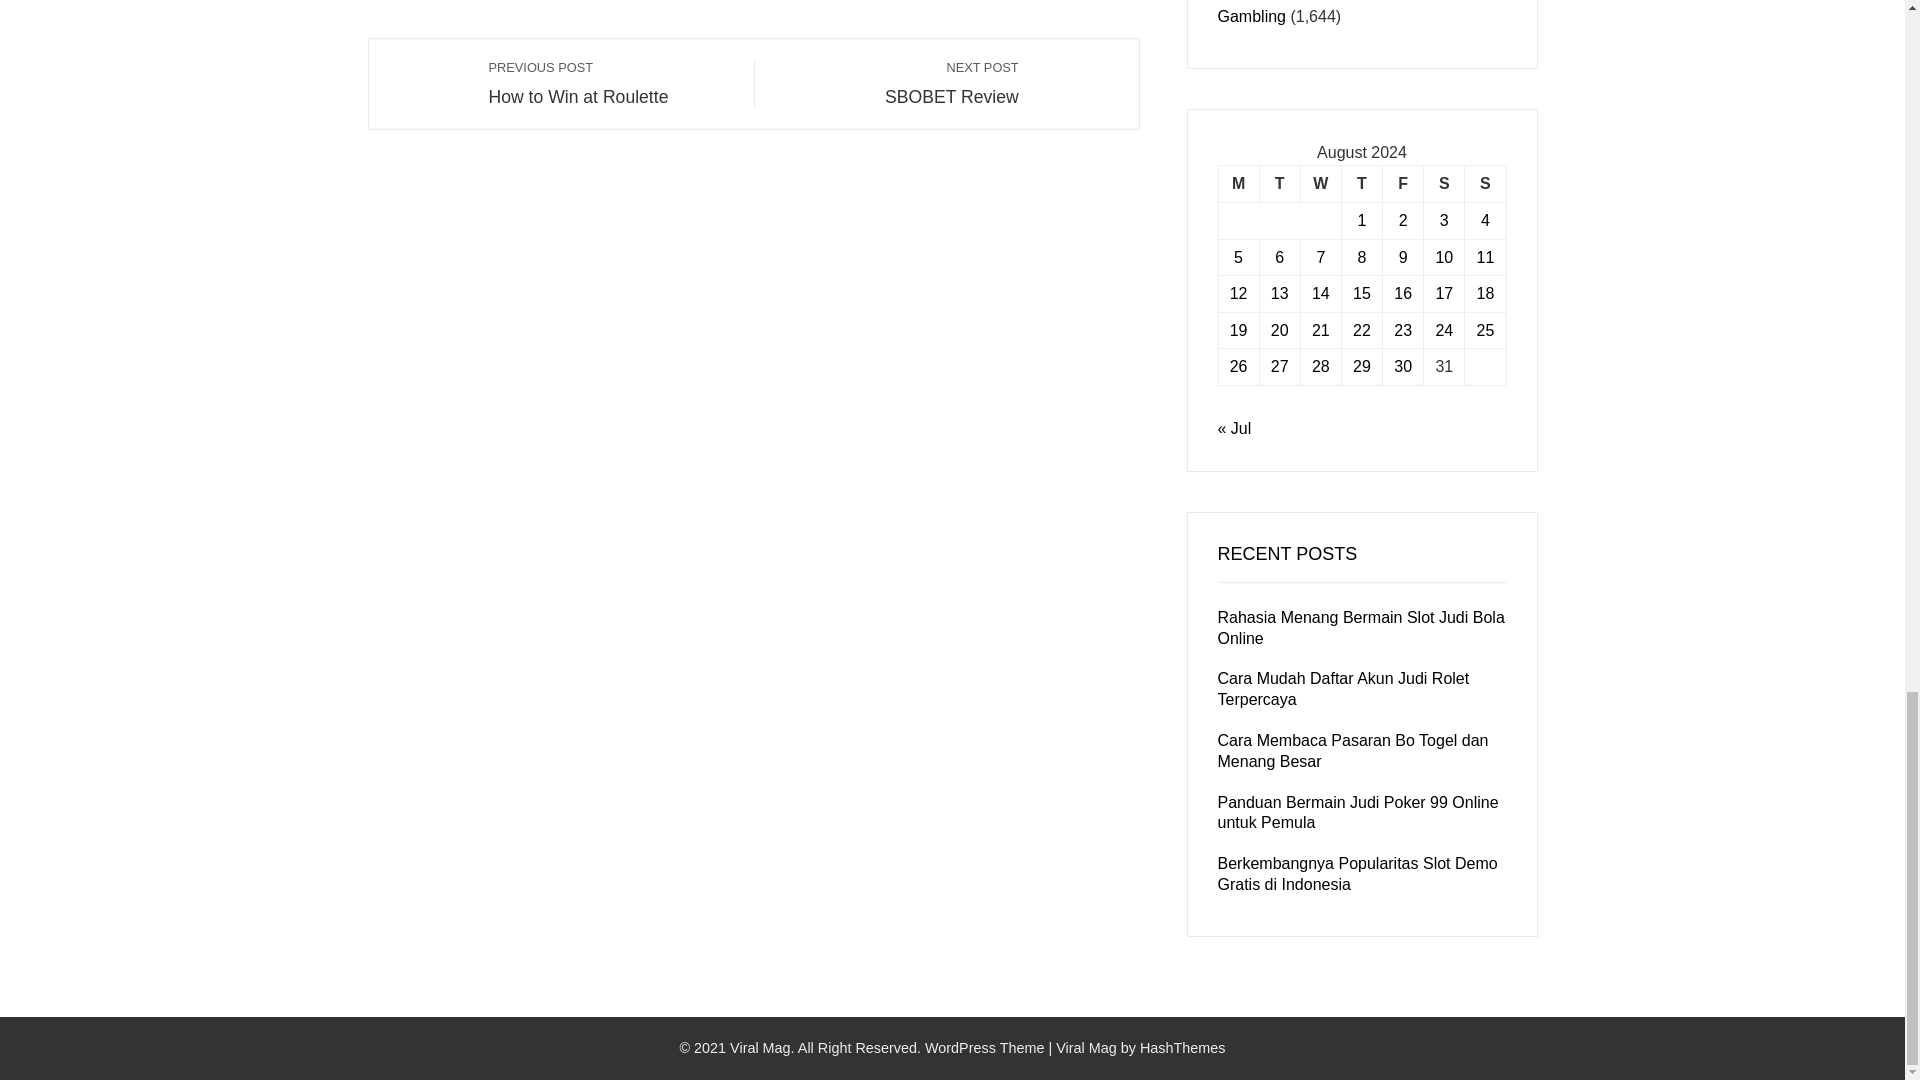  What do you see at coordinates (1361, 184) in the screenshot?
I see `Monday` at bounding box center [1361, 184].